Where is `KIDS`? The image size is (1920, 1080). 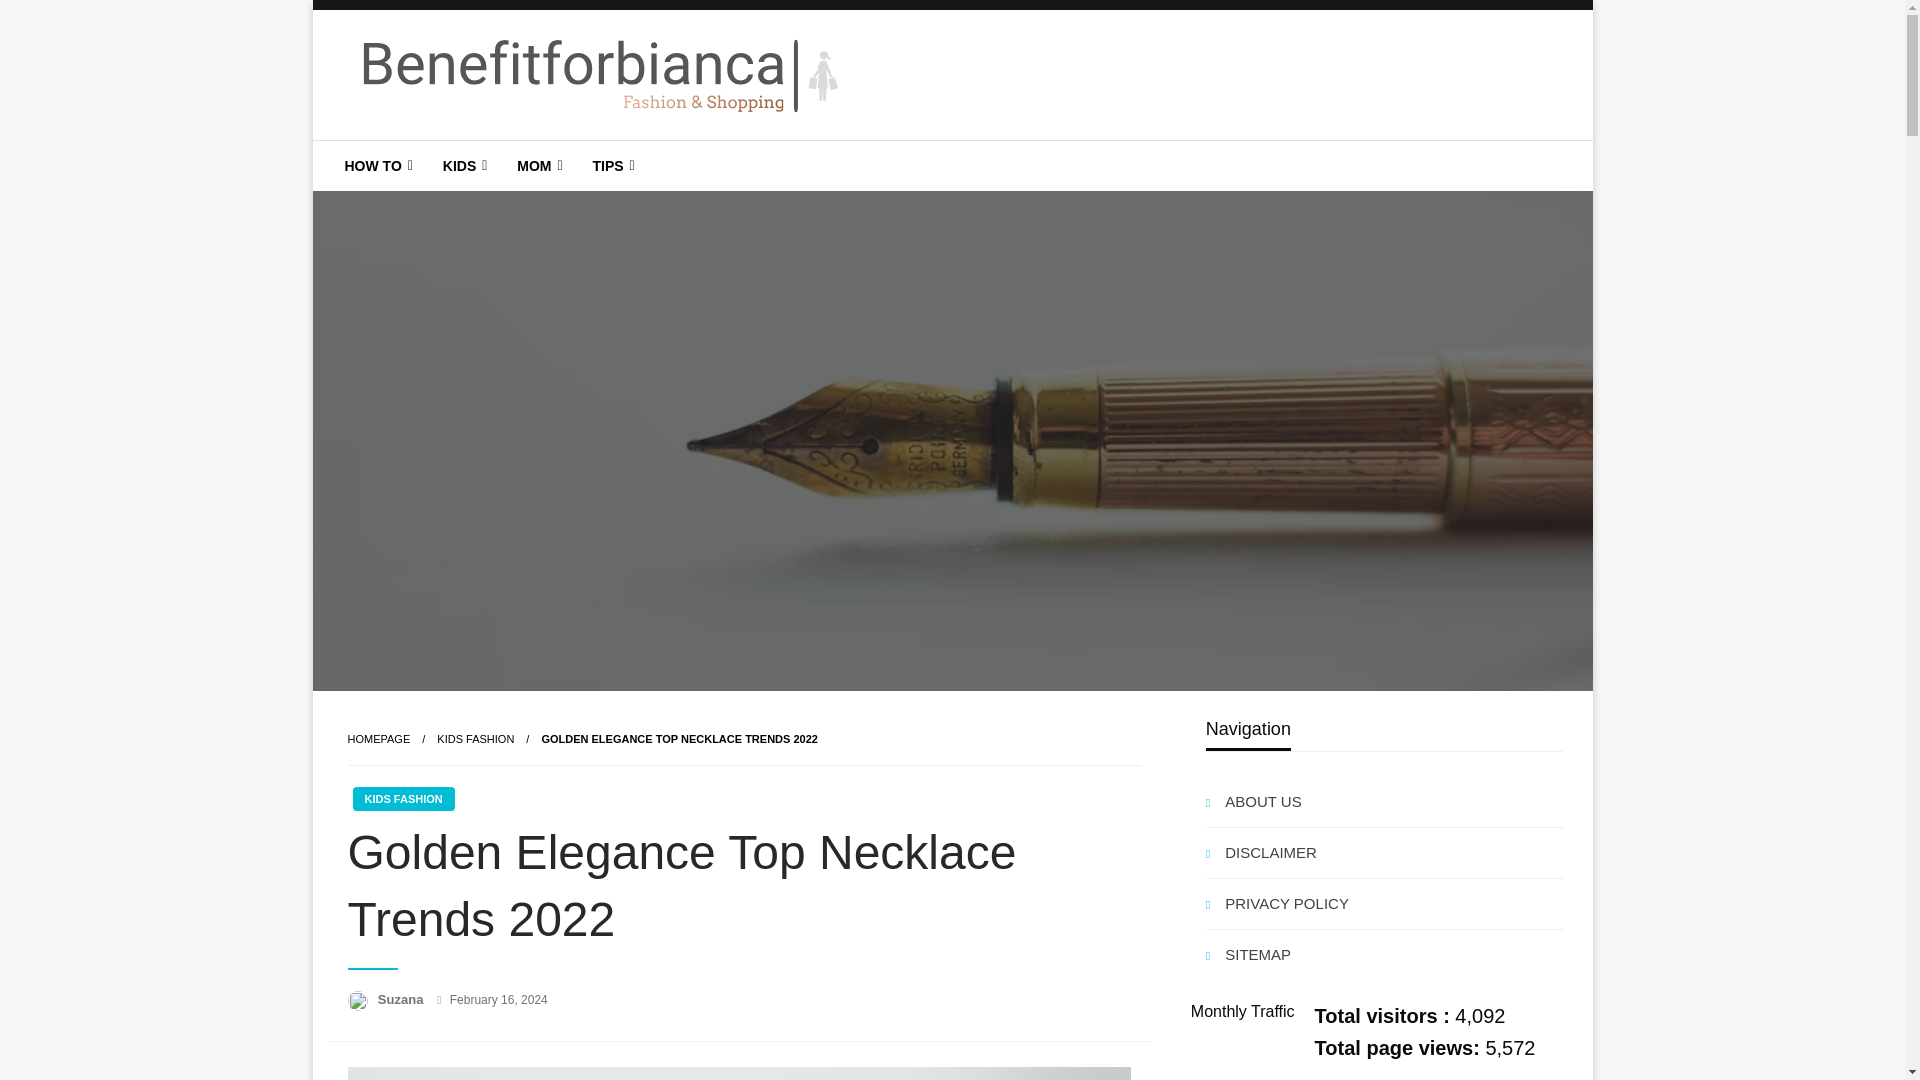
KIDS is located at coordinates (462, 166).